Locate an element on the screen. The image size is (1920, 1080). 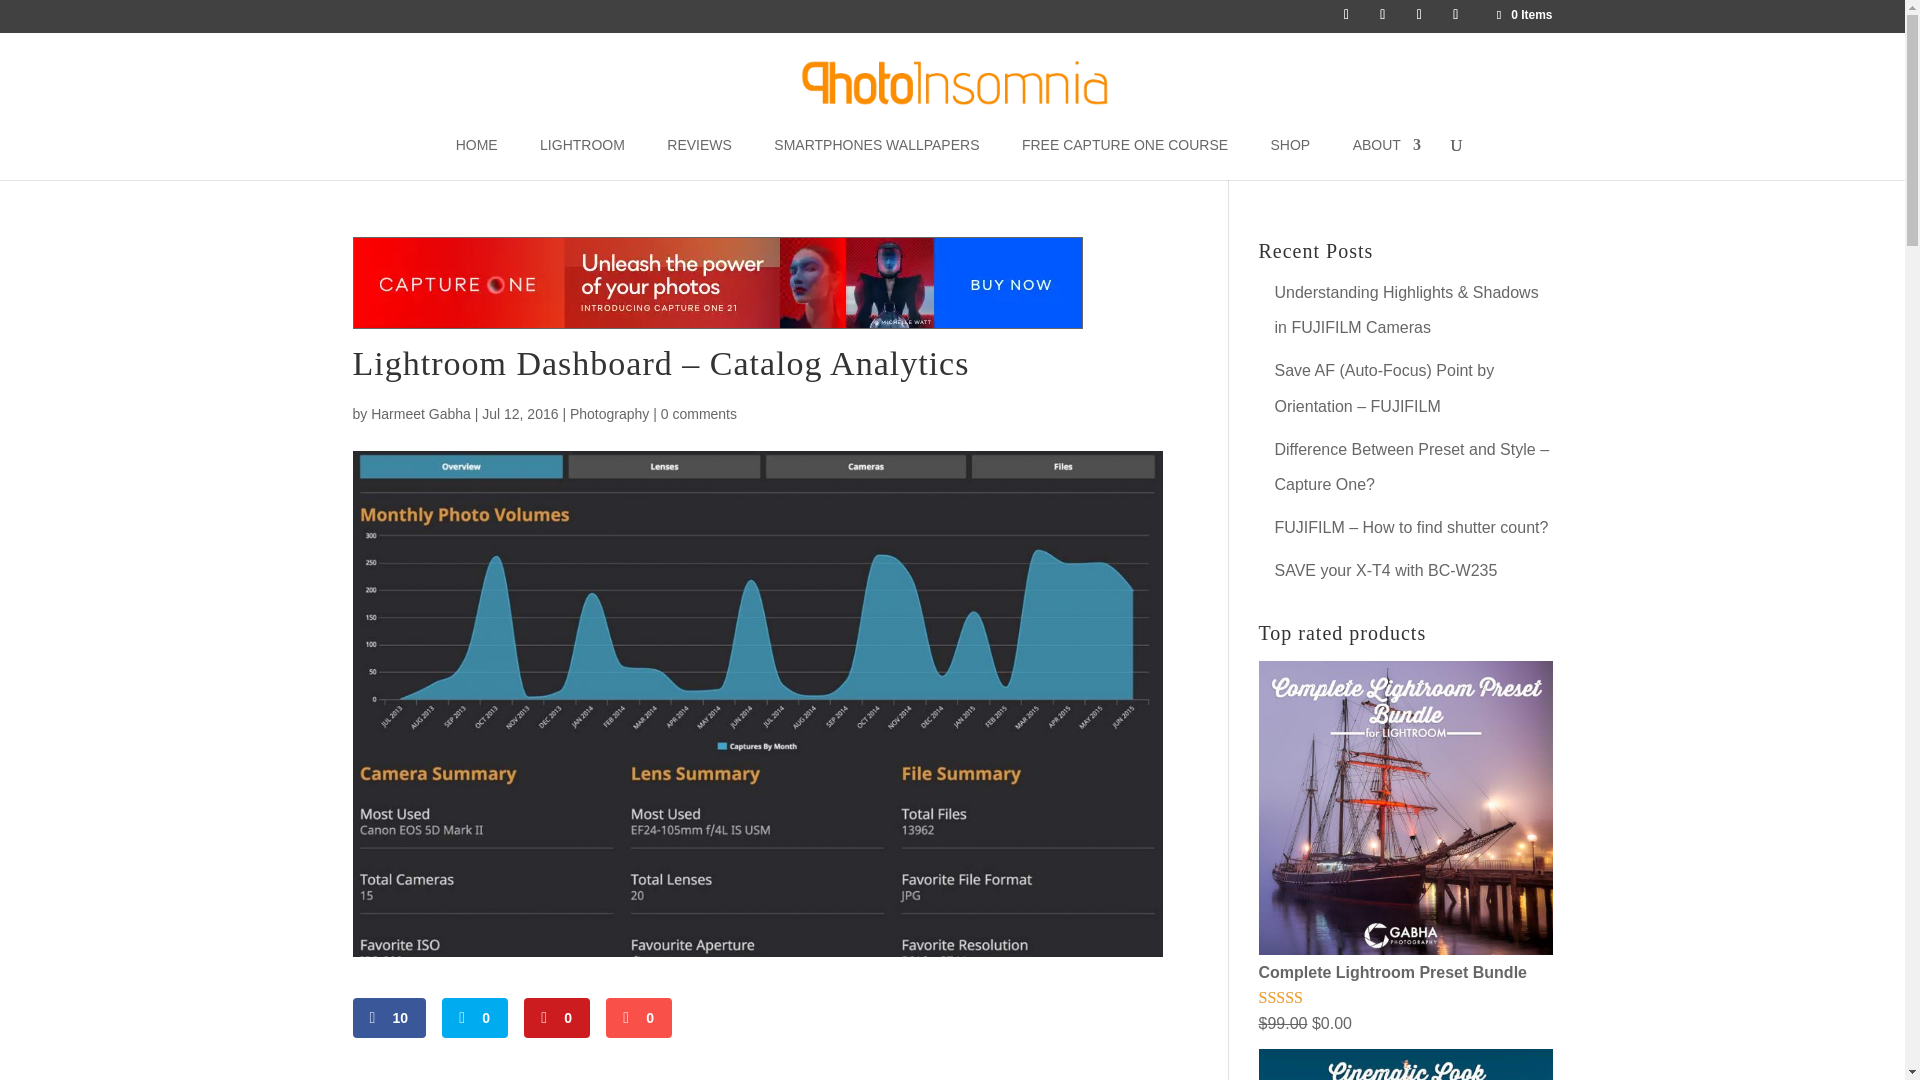
Harmeet Gabha is located at coordinates (420, 414).